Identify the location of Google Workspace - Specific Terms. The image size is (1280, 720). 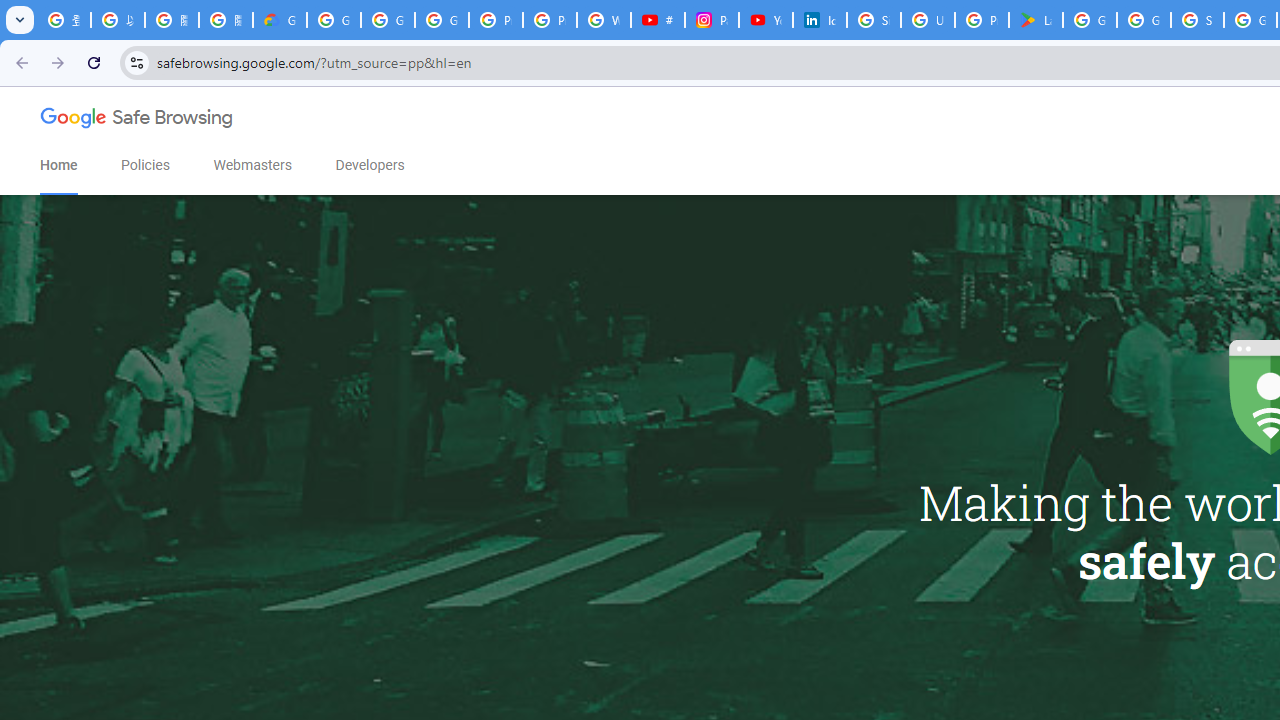
(1144, 20).